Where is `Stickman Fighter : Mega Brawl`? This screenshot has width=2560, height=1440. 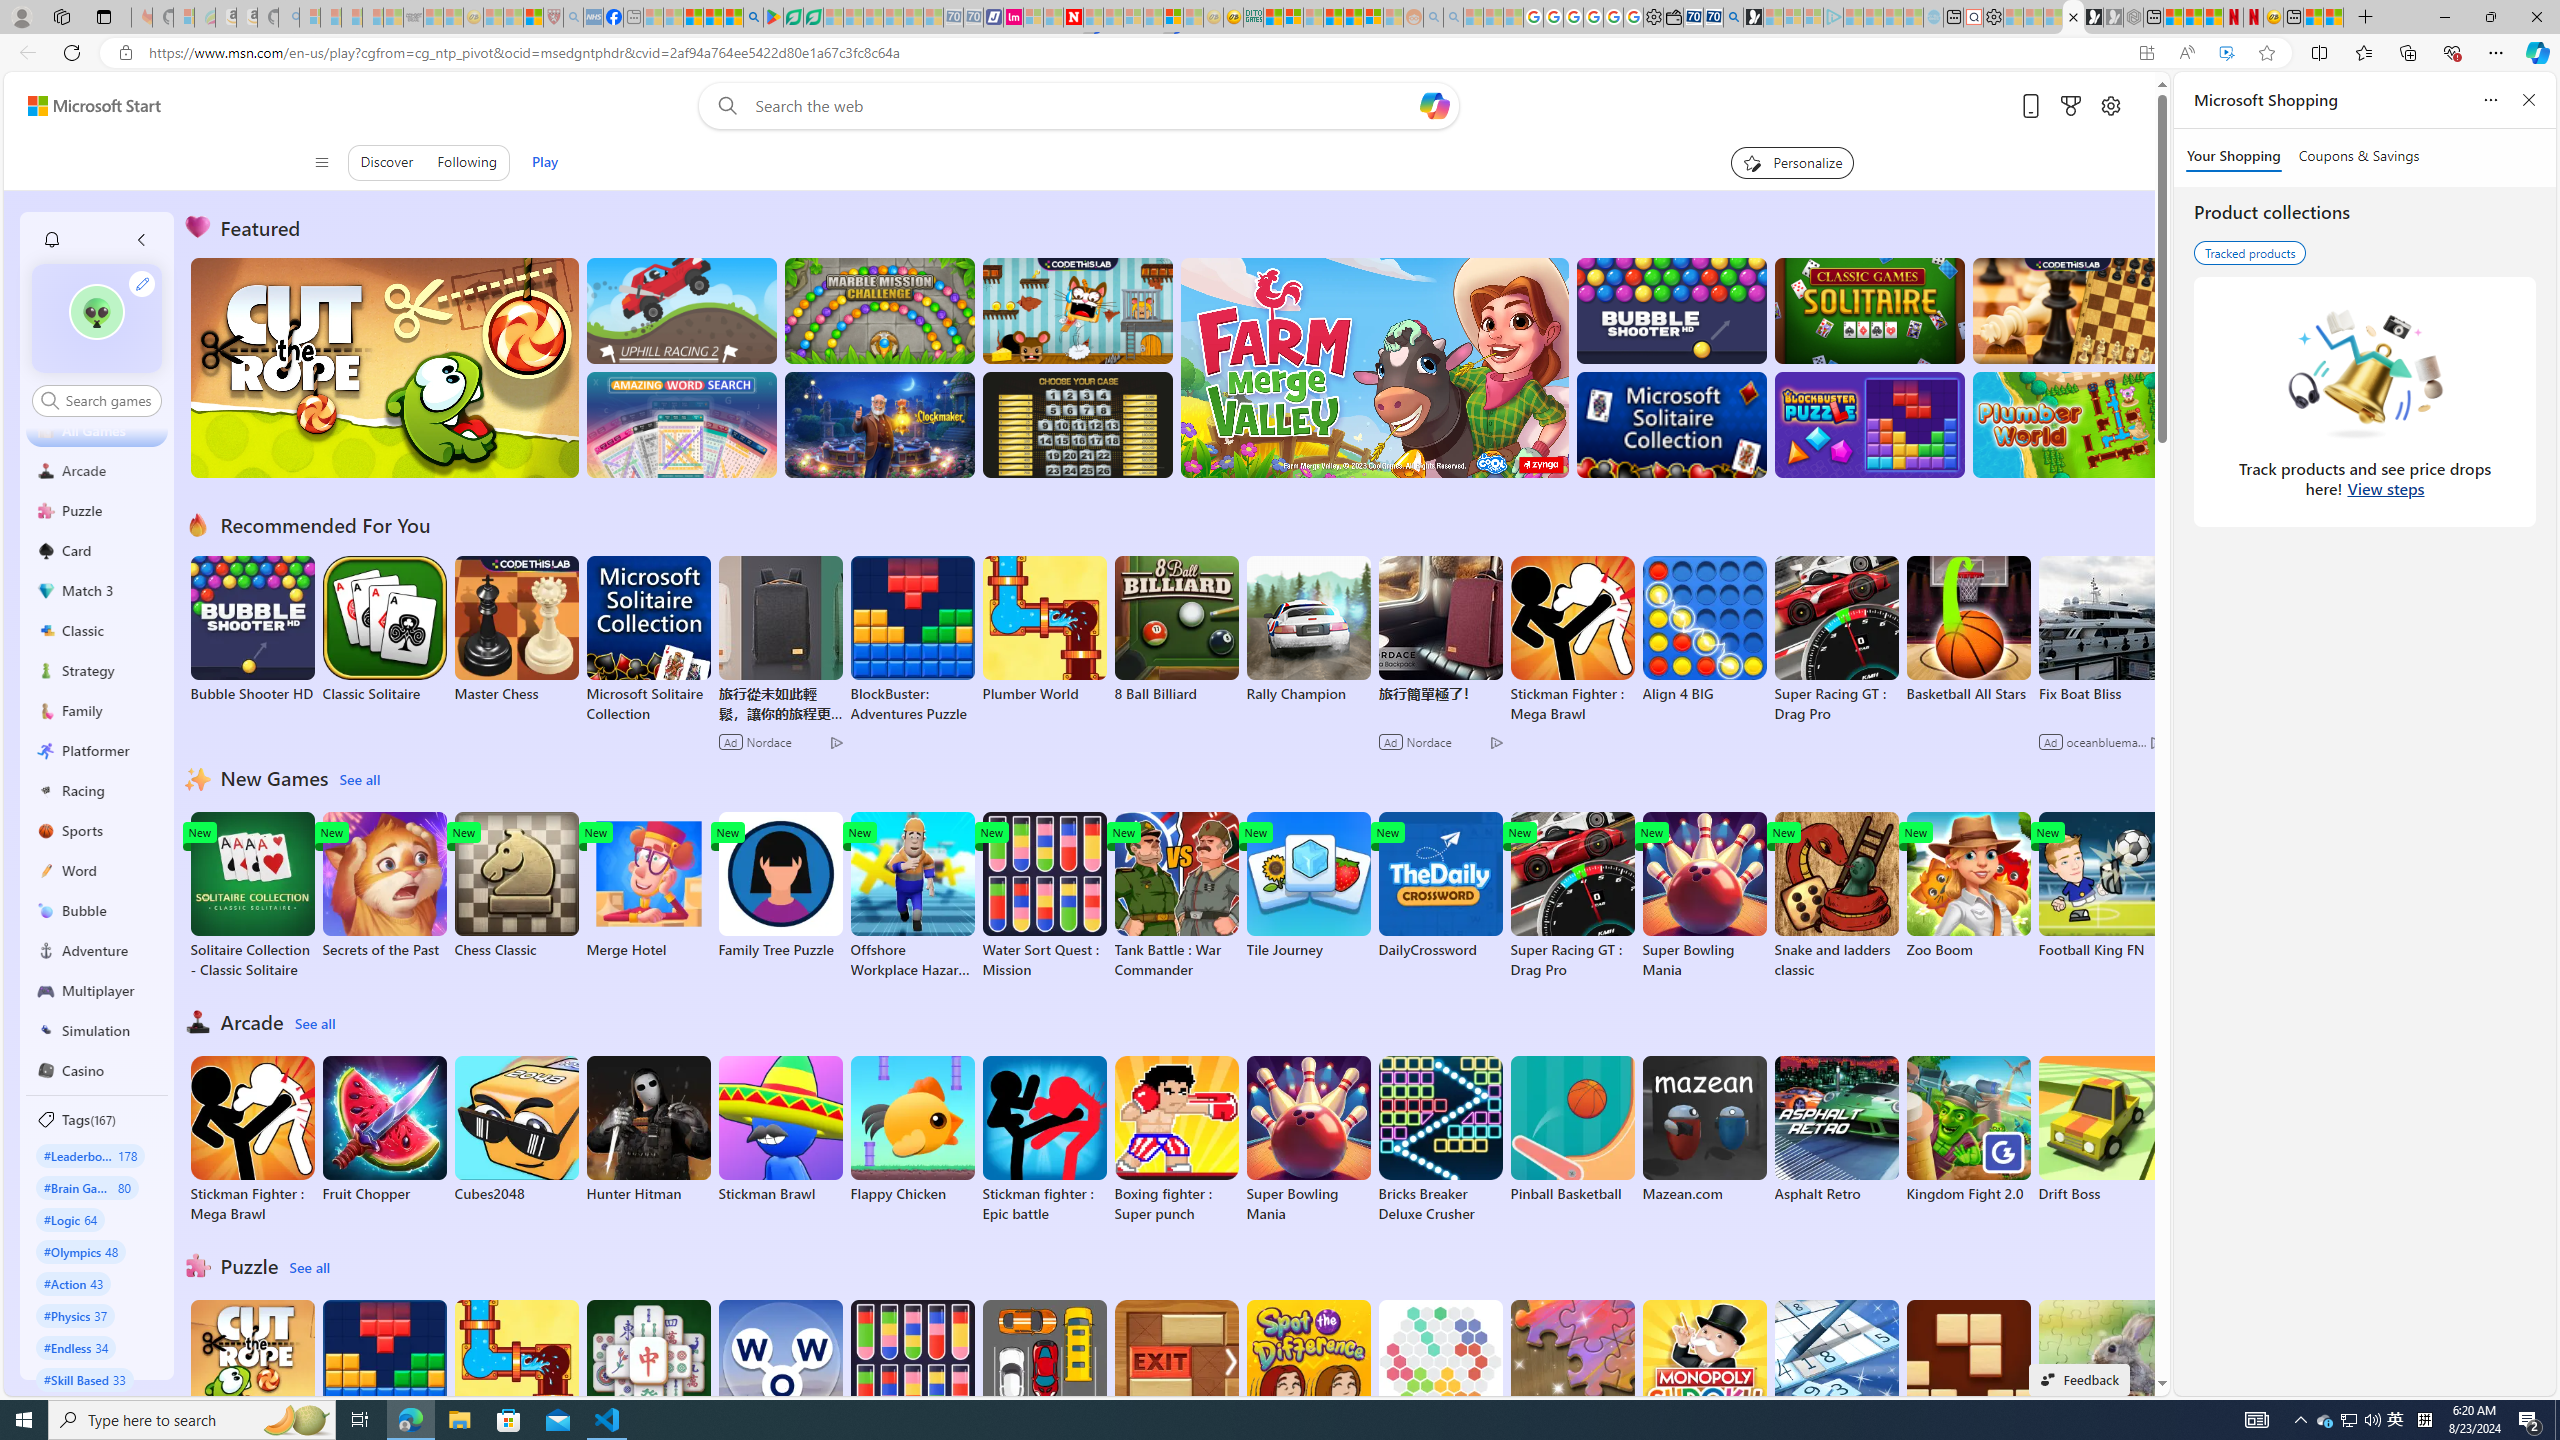 Stickman Fighter : Mega Brawl is located at coordinates (252, 1140).